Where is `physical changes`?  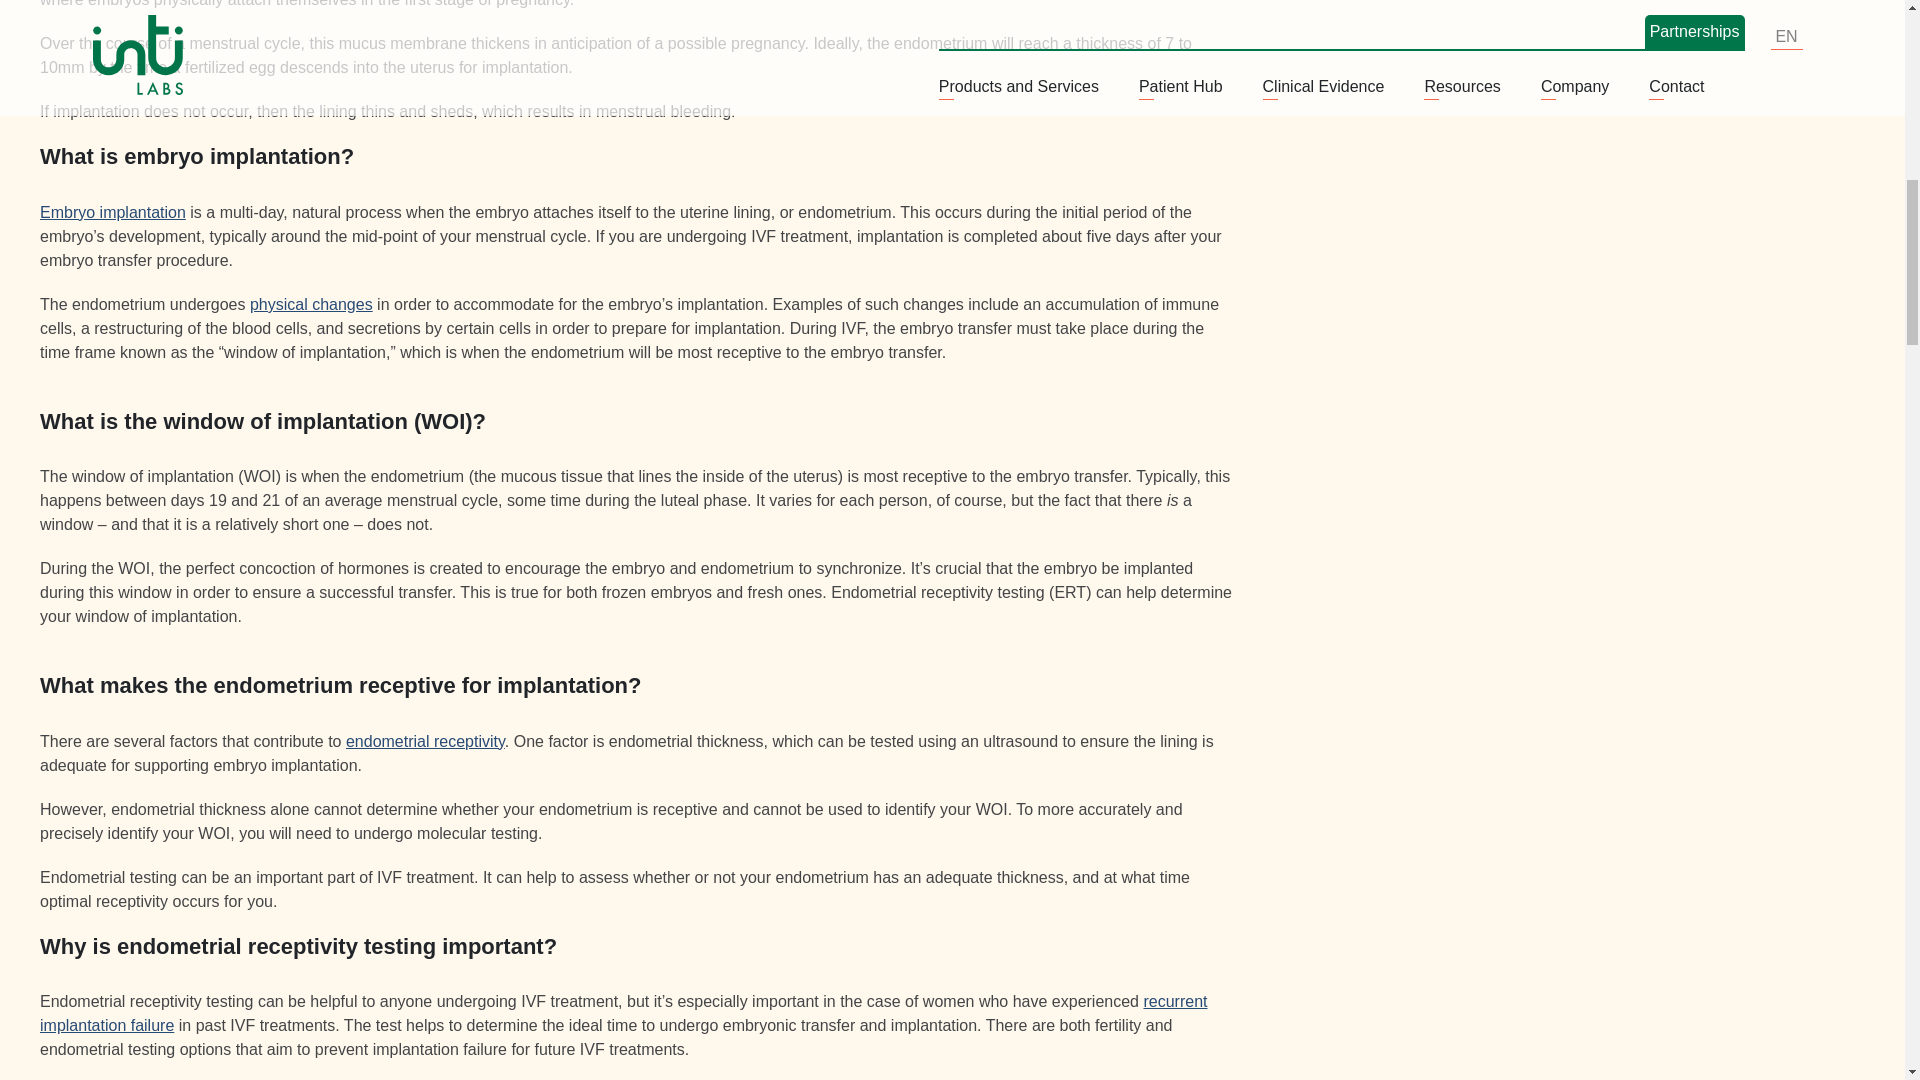 physical changes is located at coordinates (310, 304).